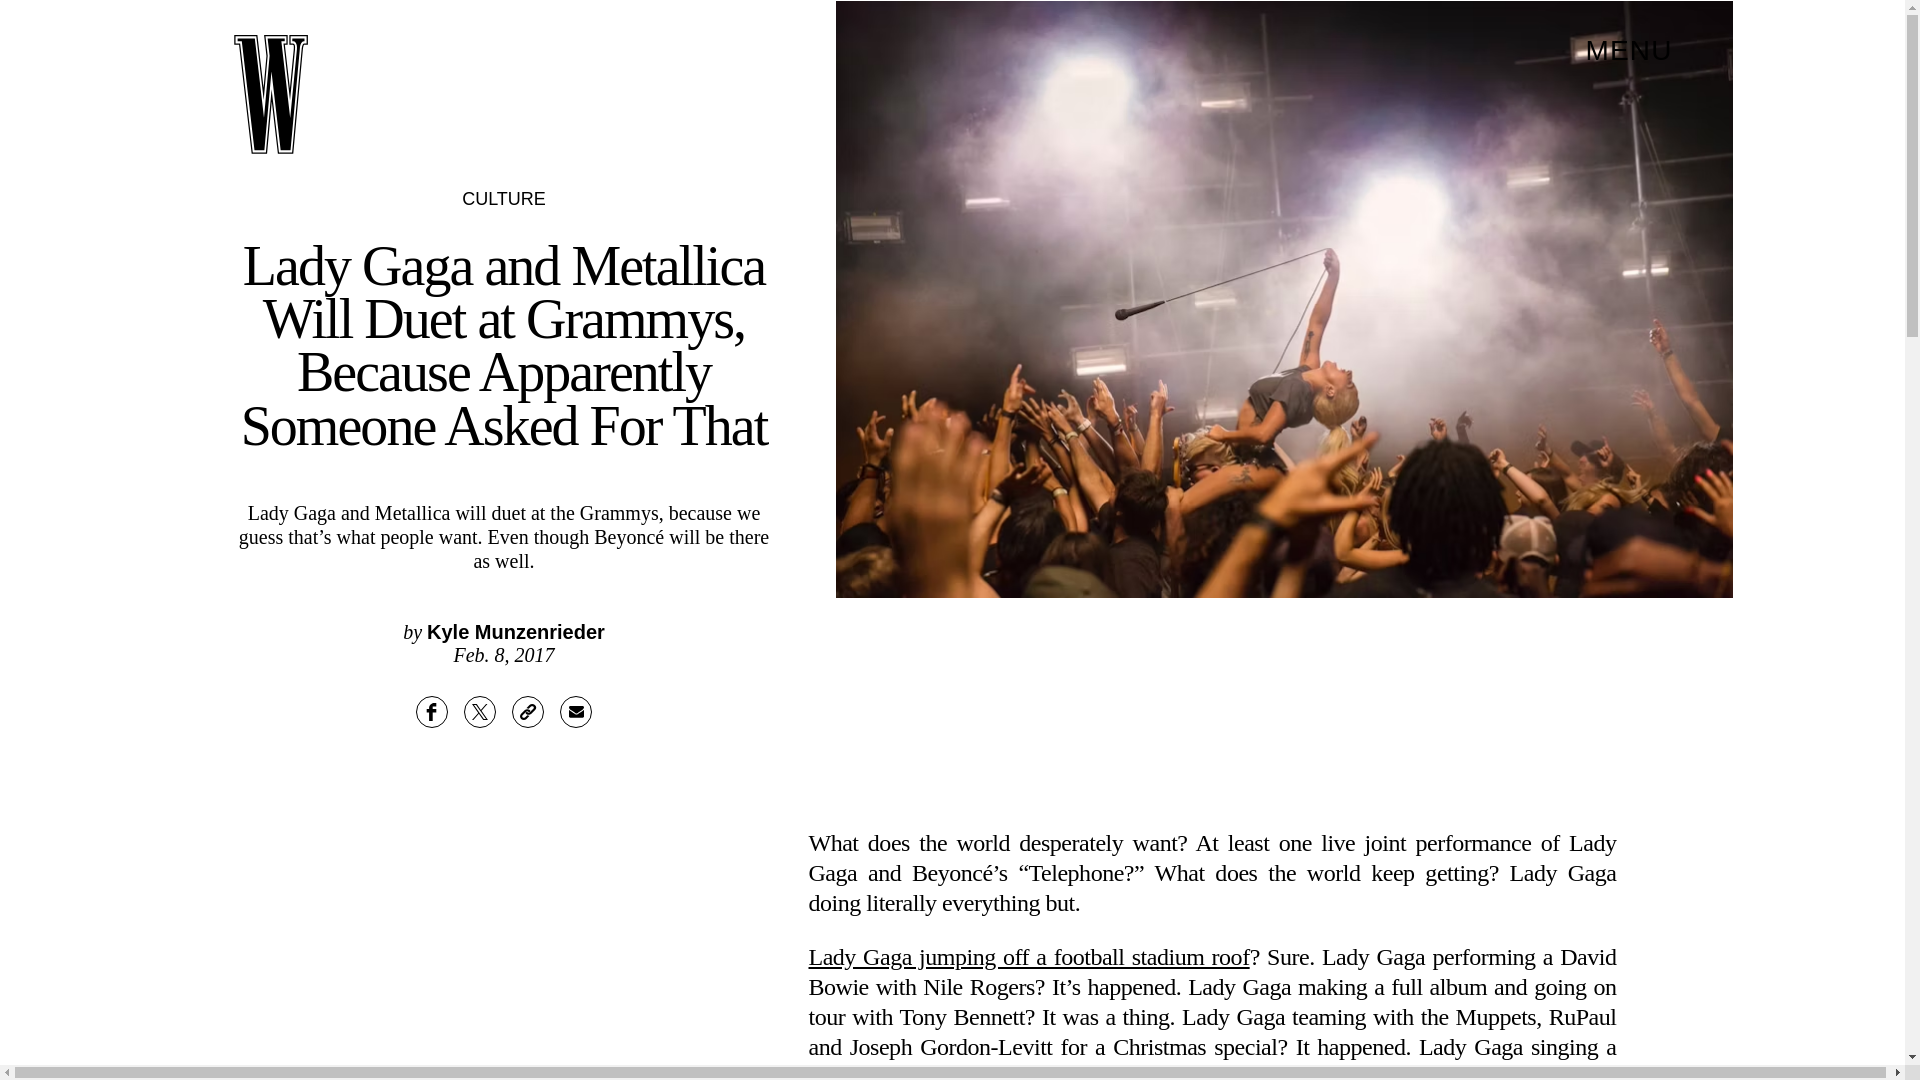  I want to click on Copy link, so click(528, 711).